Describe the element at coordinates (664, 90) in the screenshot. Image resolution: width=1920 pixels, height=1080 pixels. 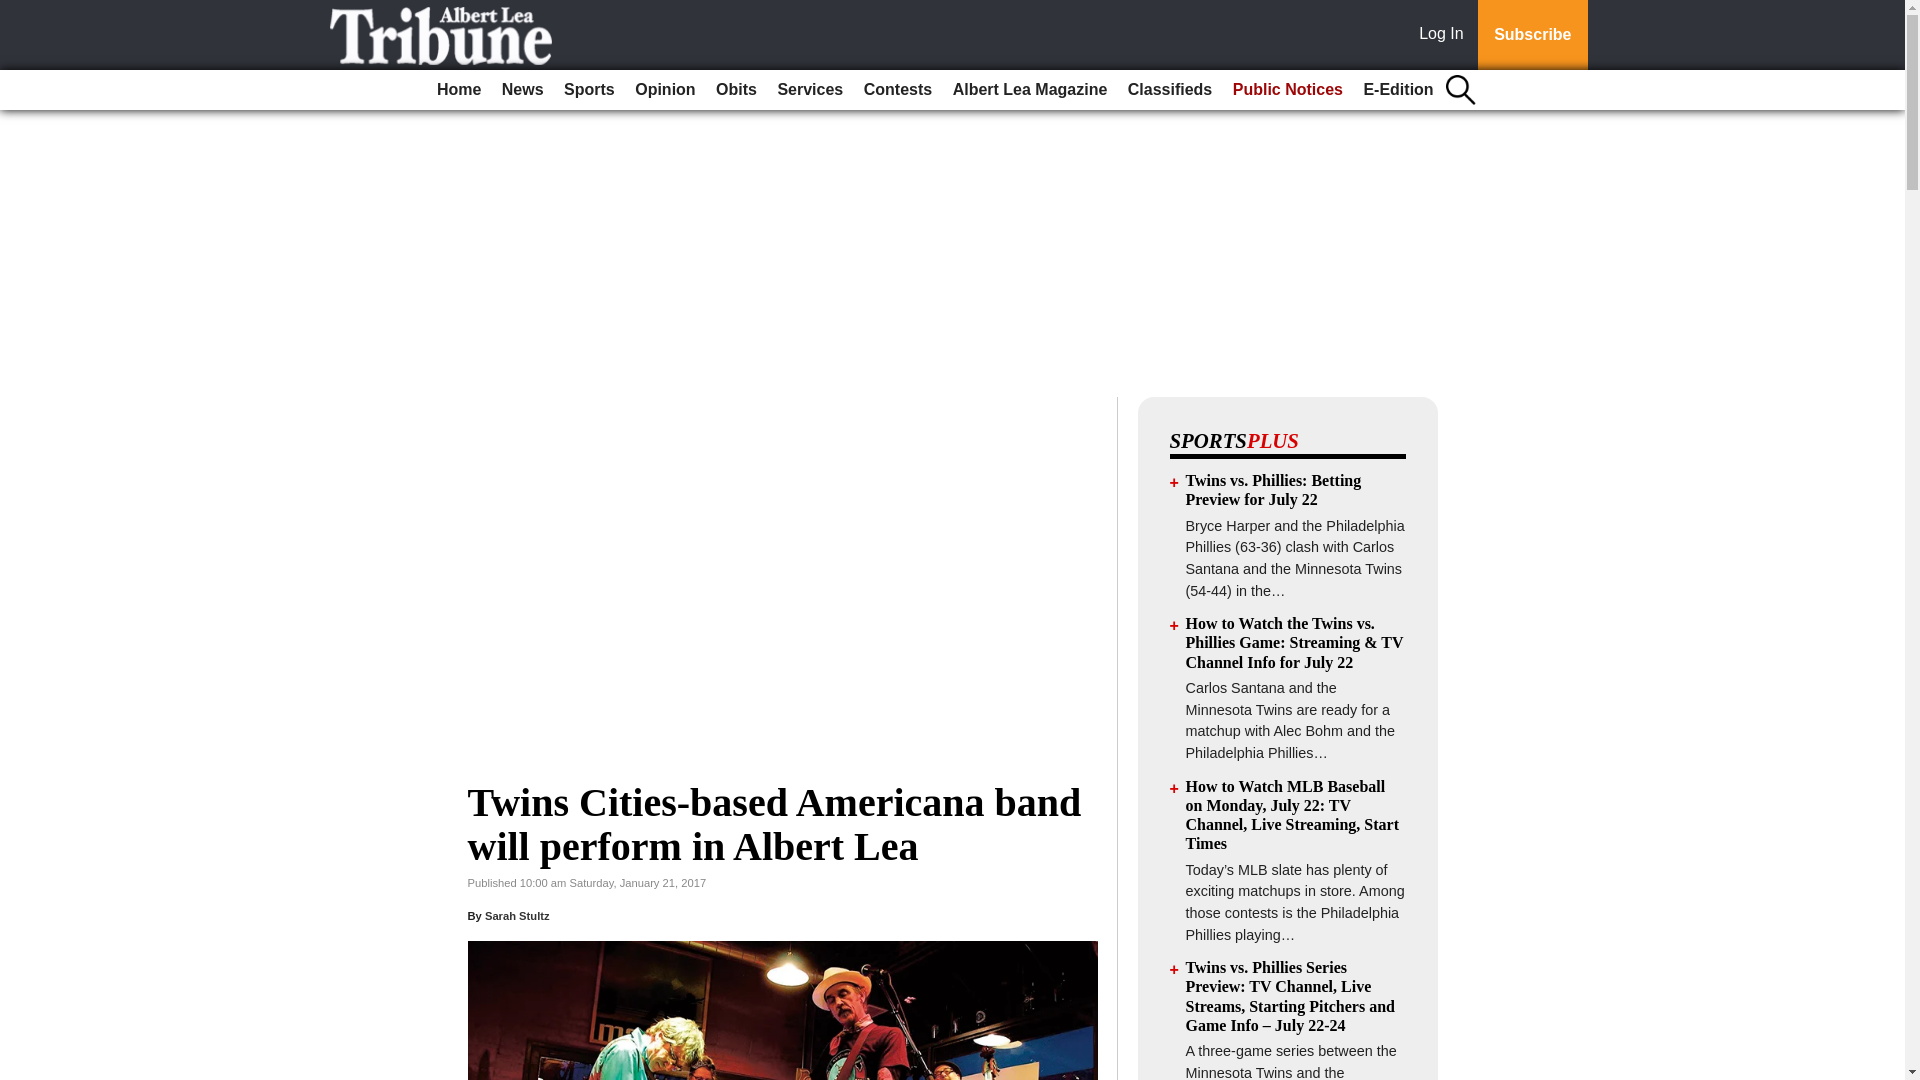
I see `Opinion` at that location.